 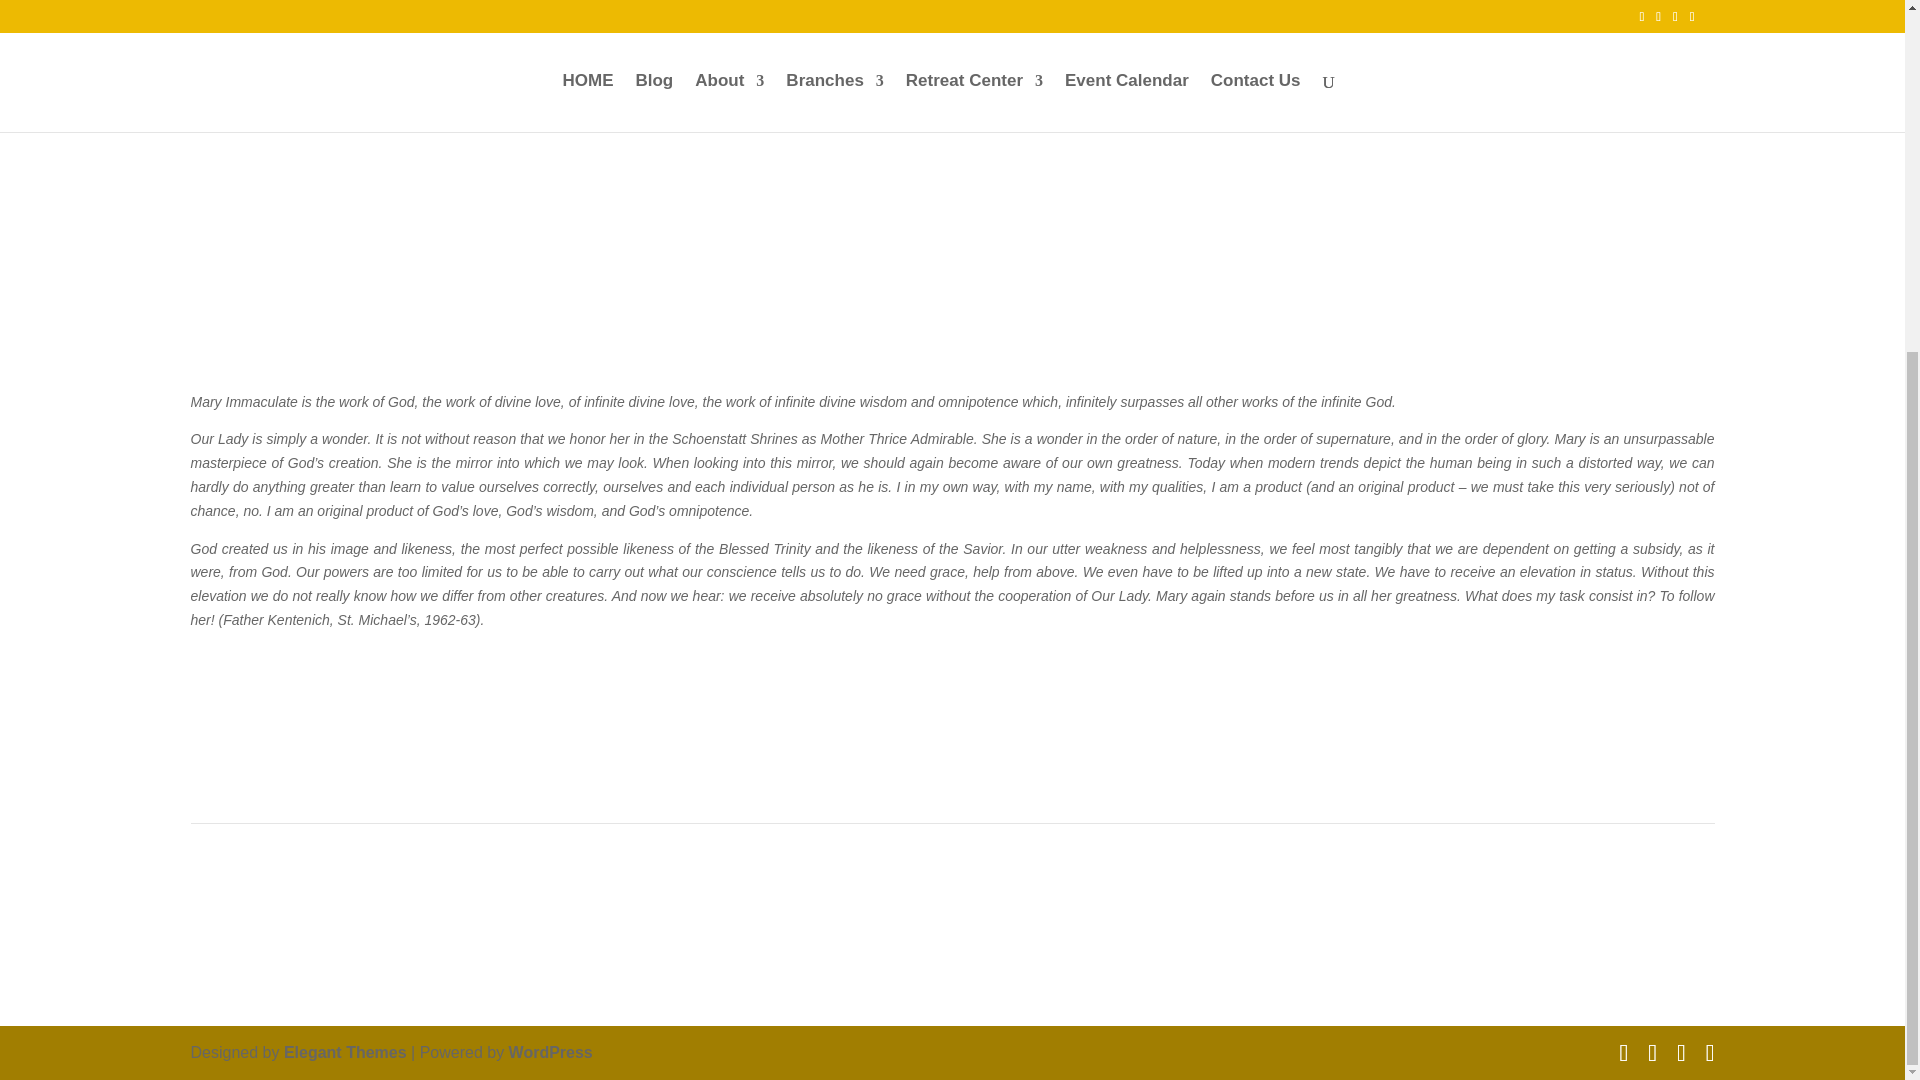 What do you see at coordinates (346, 1052) in the screenshot?
I see `Elegant Themes` at bounding box center [346, 1052].